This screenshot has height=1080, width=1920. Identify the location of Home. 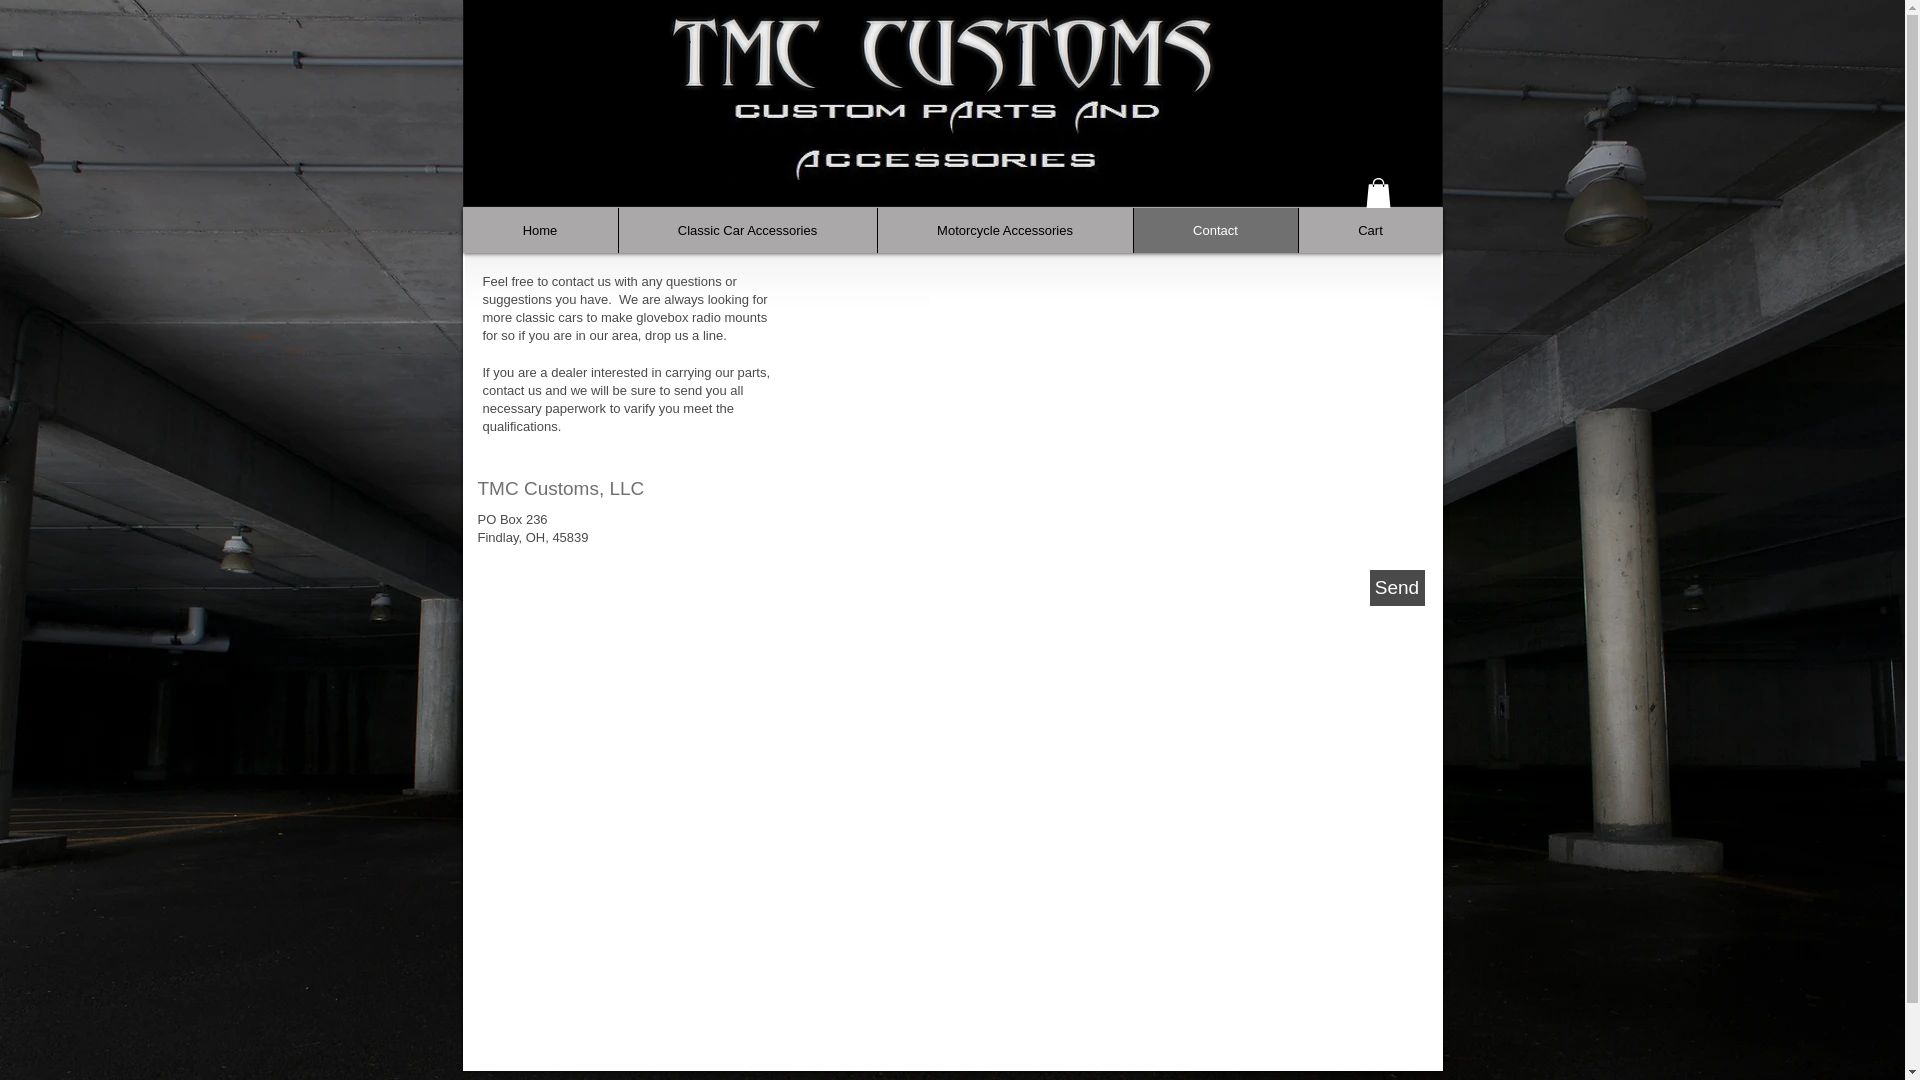
(539, 230).